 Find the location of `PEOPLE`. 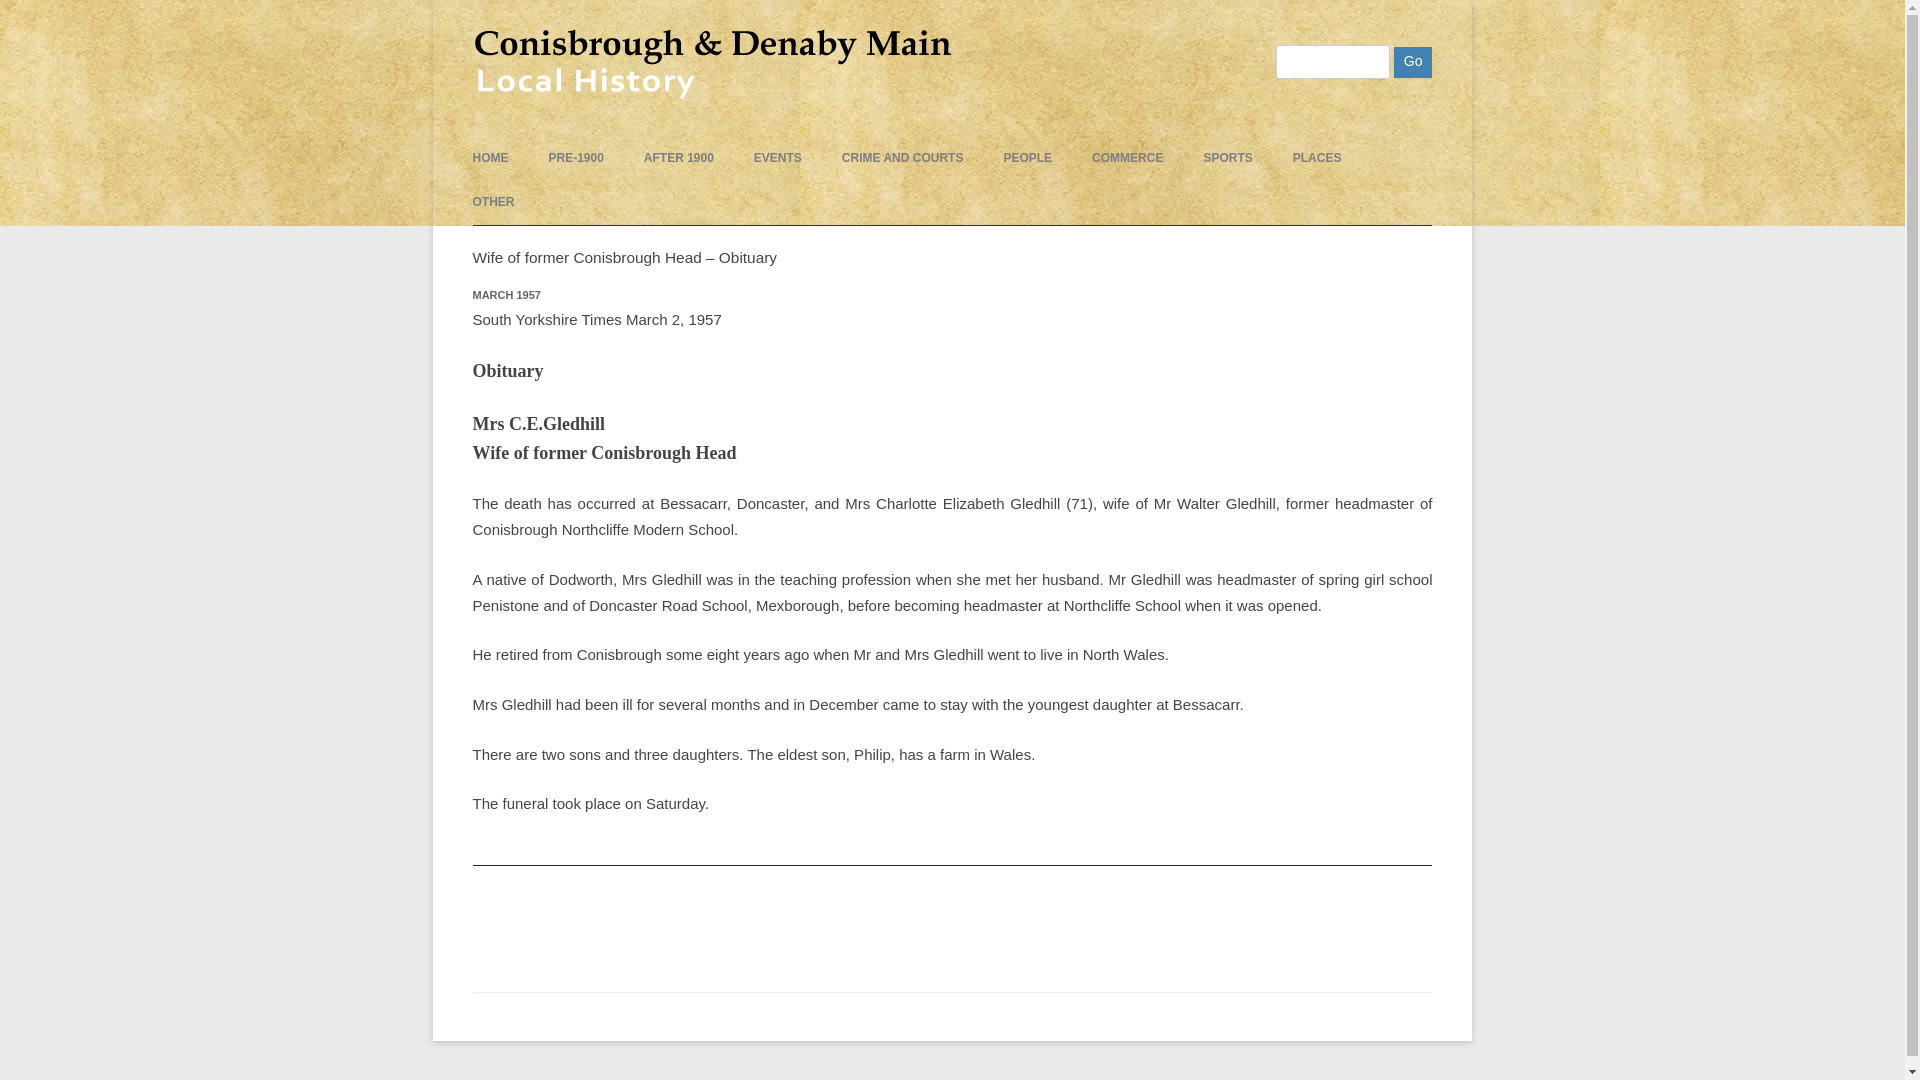

PEOPLE is located at coordinates (1027, 158).